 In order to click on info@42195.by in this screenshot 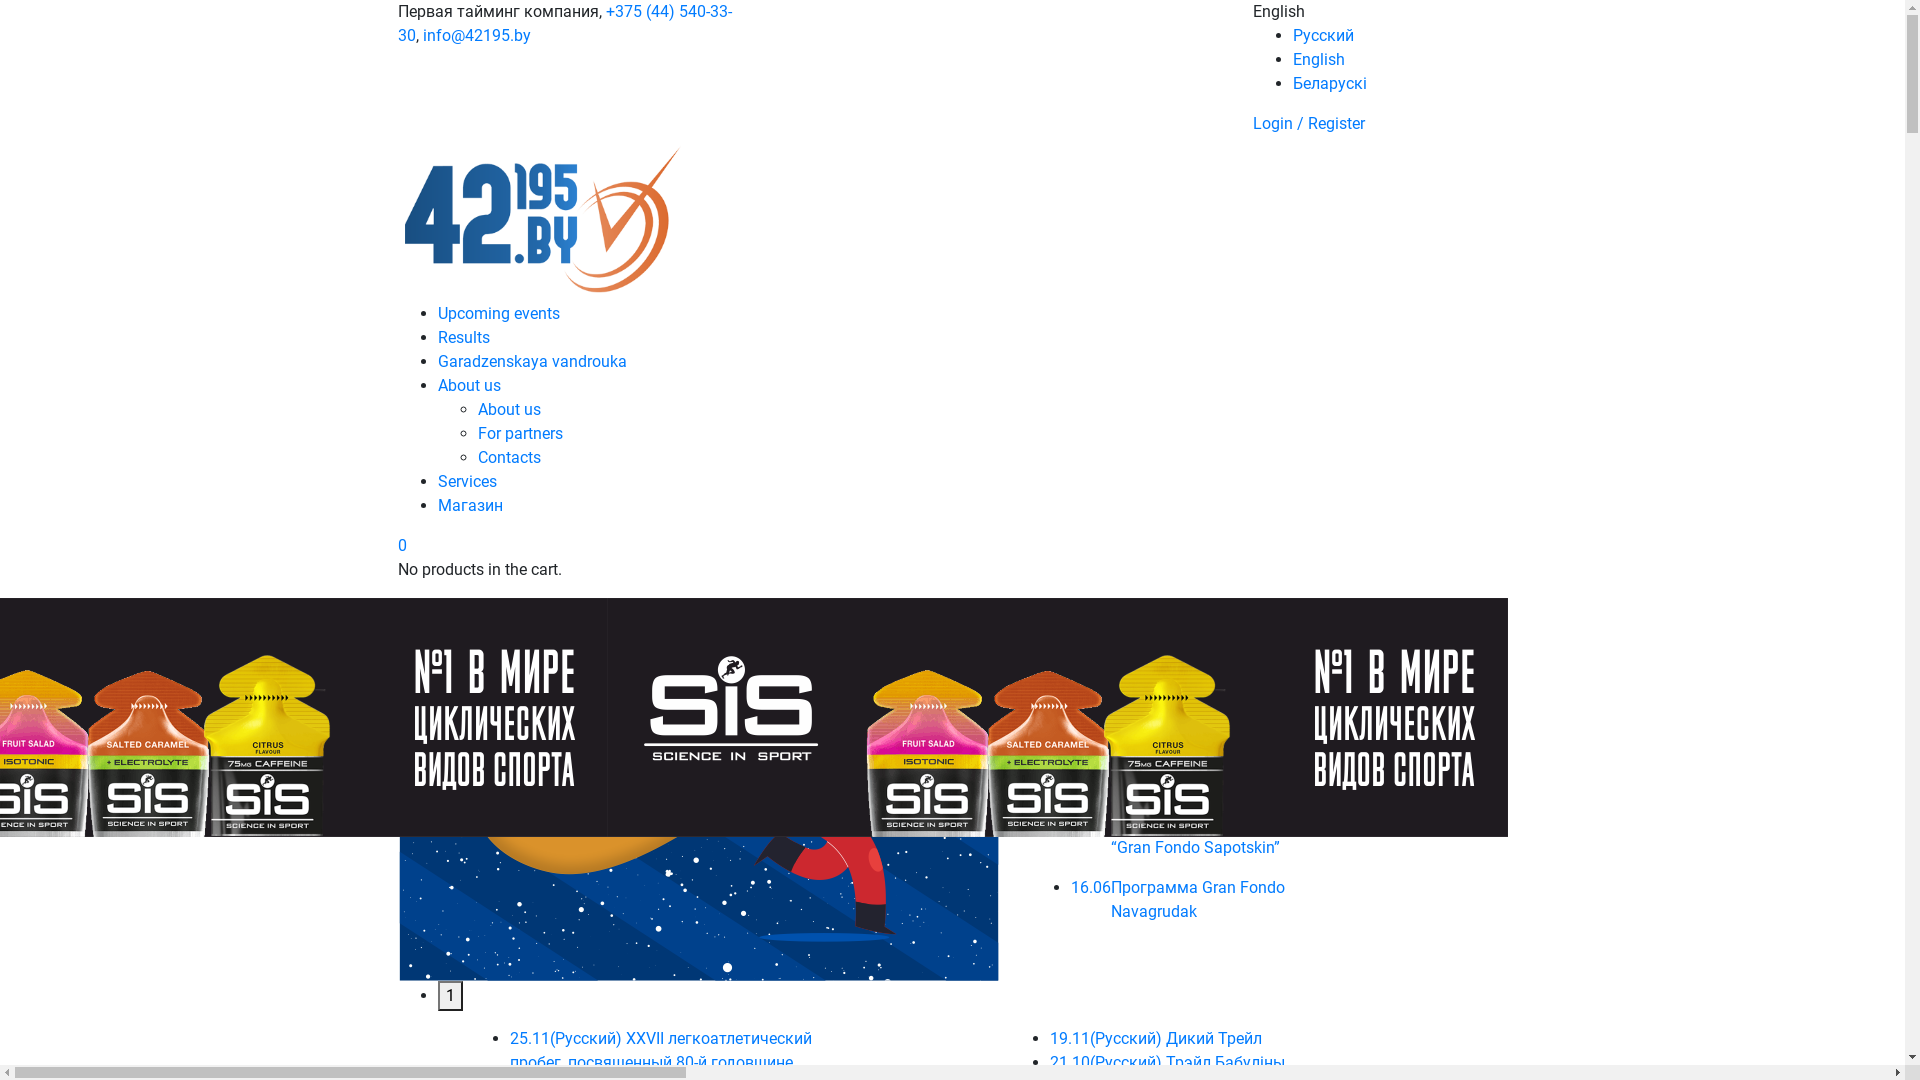, I will do `click(476, 36)`.